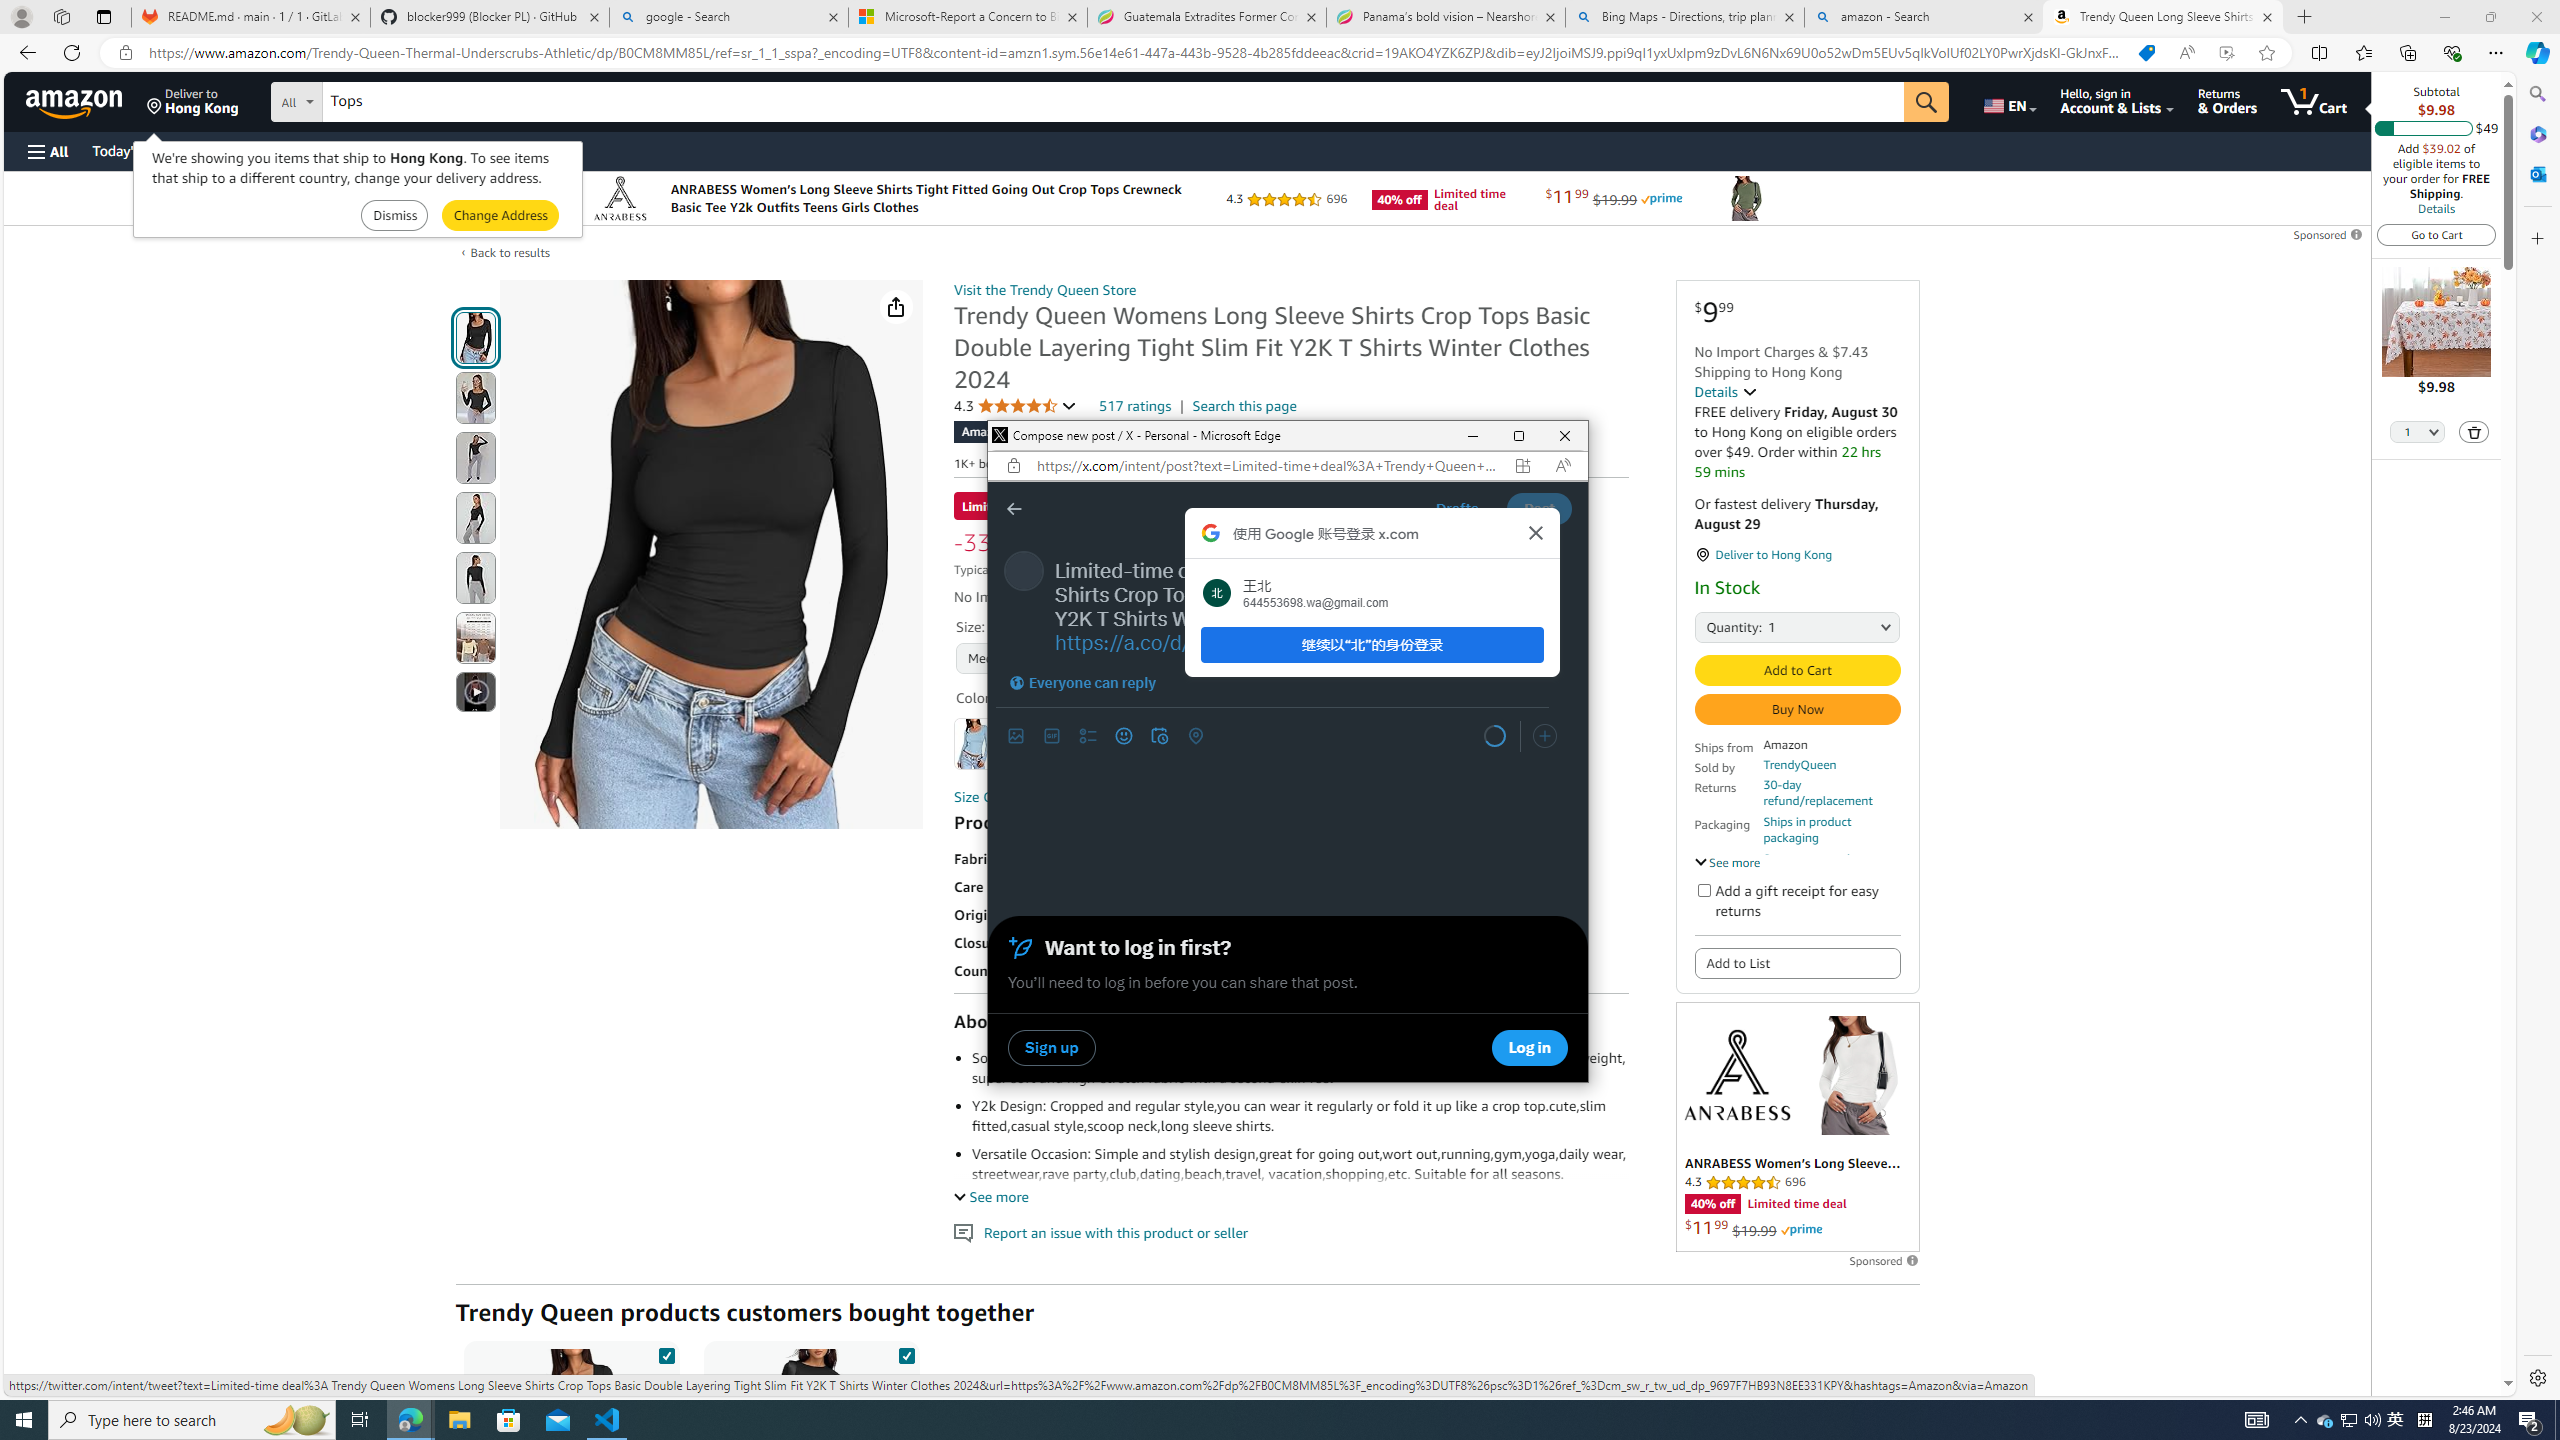  Describe the element at coordinates (2146, 53) in the screenshot. I see `You have the best price!` at that location.